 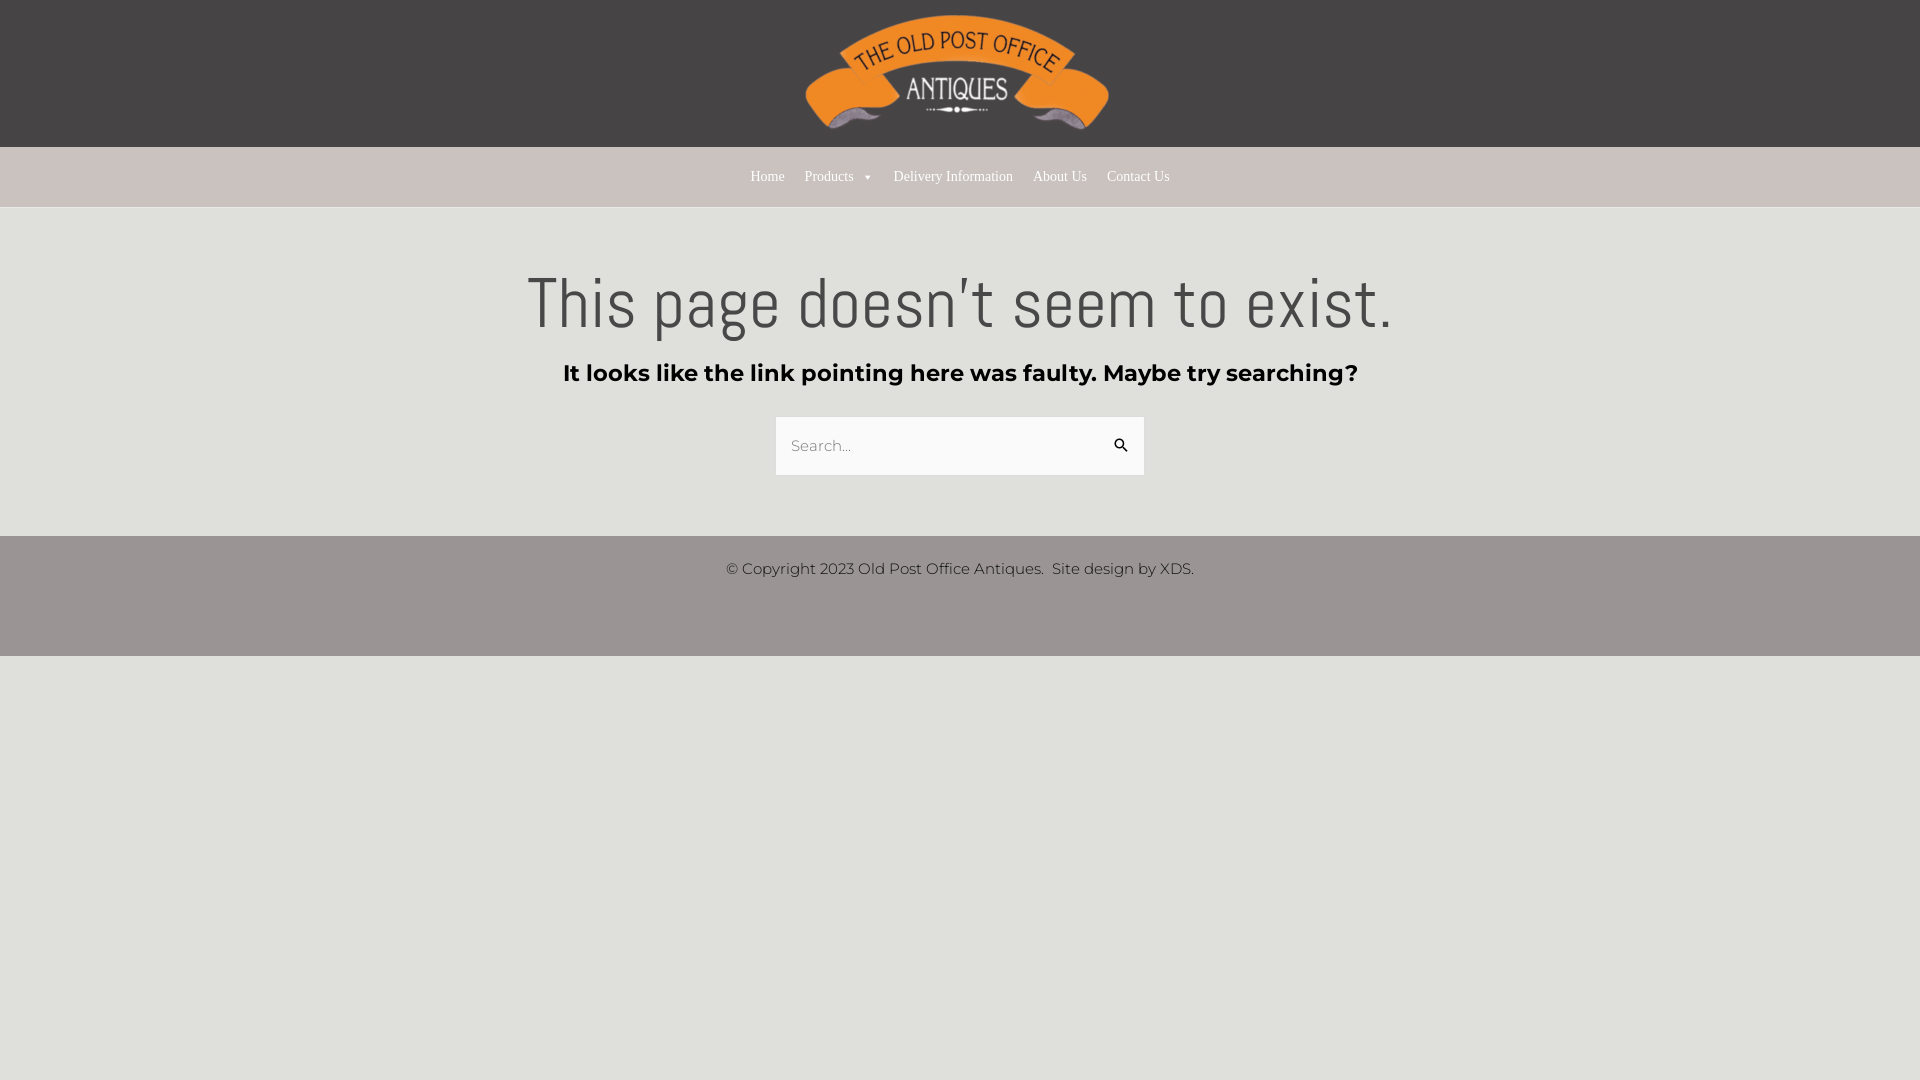 What do you see at coordinates (767, 177) in the screenshot?
I see `Home` at bounding box center [767, 177].